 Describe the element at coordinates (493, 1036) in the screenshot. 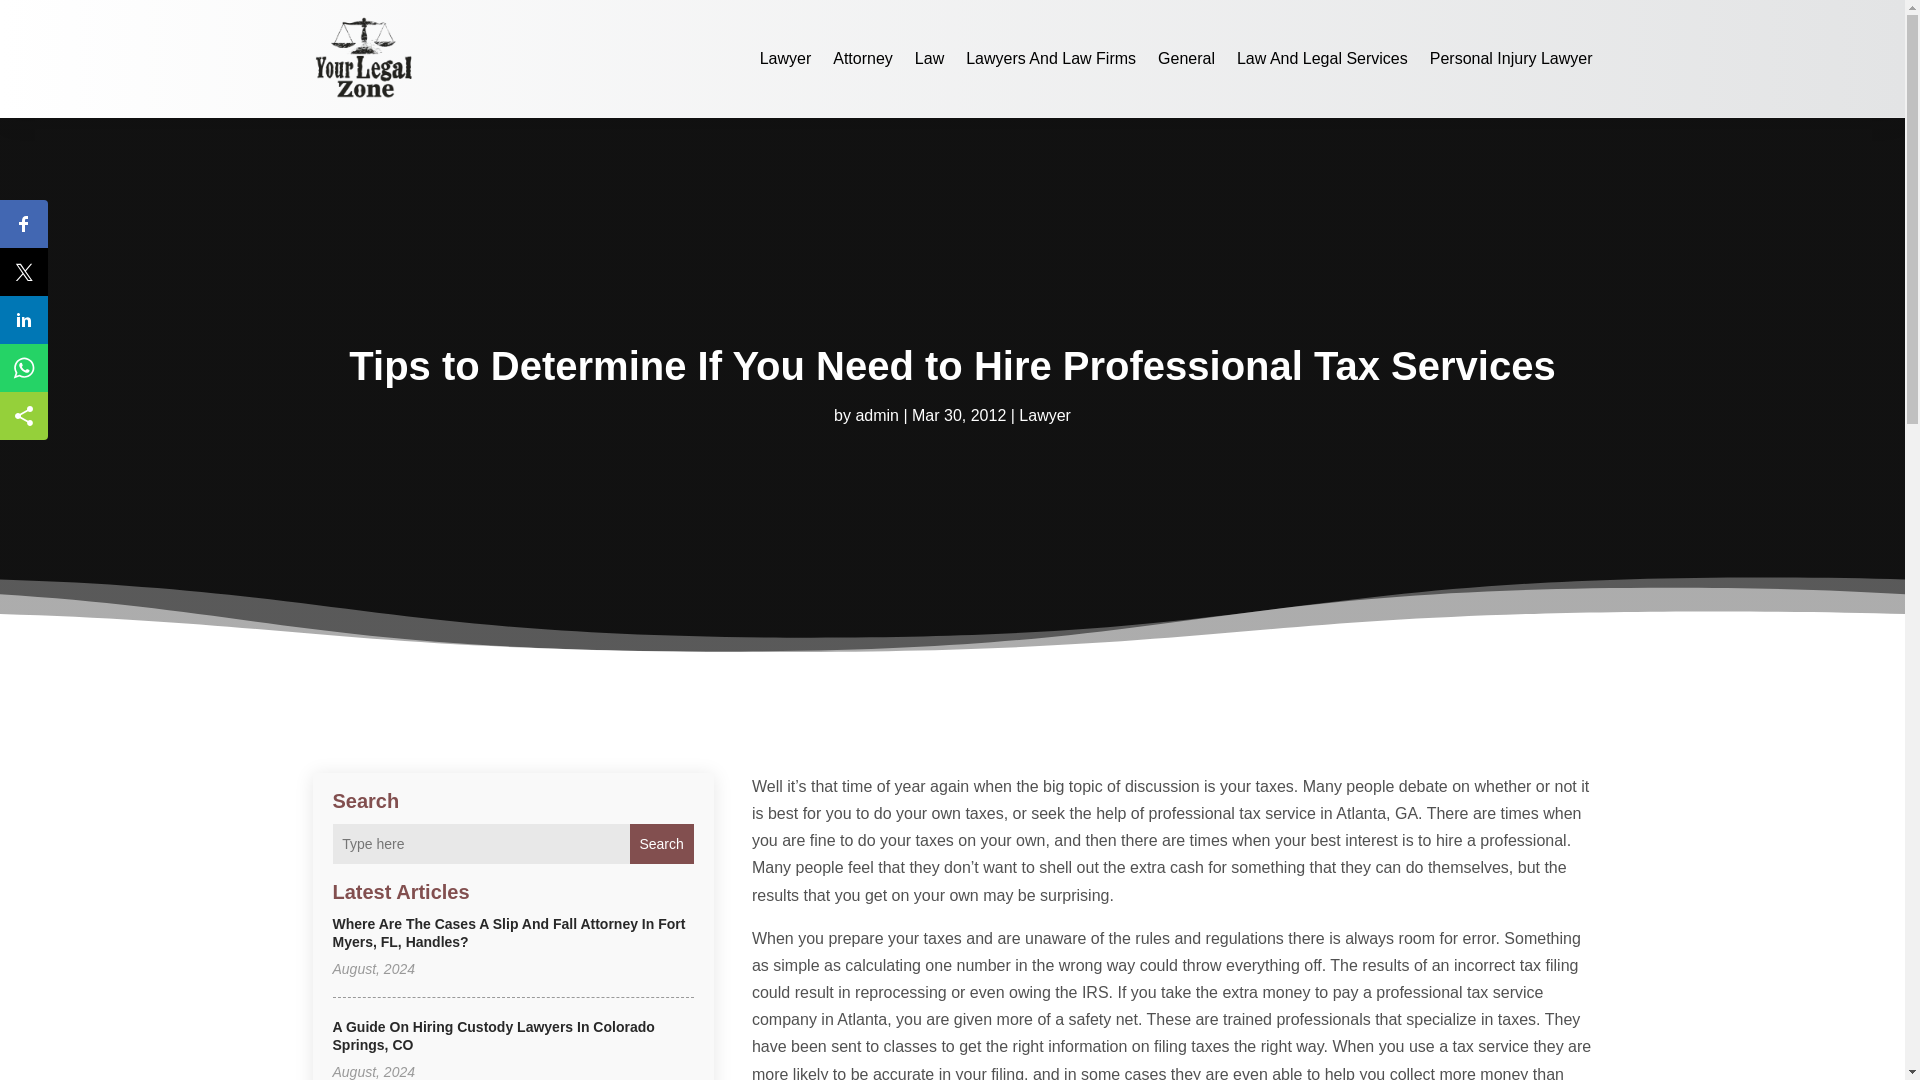

I see `A Guide On Hiring Custody Lawyers In Colorado Springs, CO` at that location.